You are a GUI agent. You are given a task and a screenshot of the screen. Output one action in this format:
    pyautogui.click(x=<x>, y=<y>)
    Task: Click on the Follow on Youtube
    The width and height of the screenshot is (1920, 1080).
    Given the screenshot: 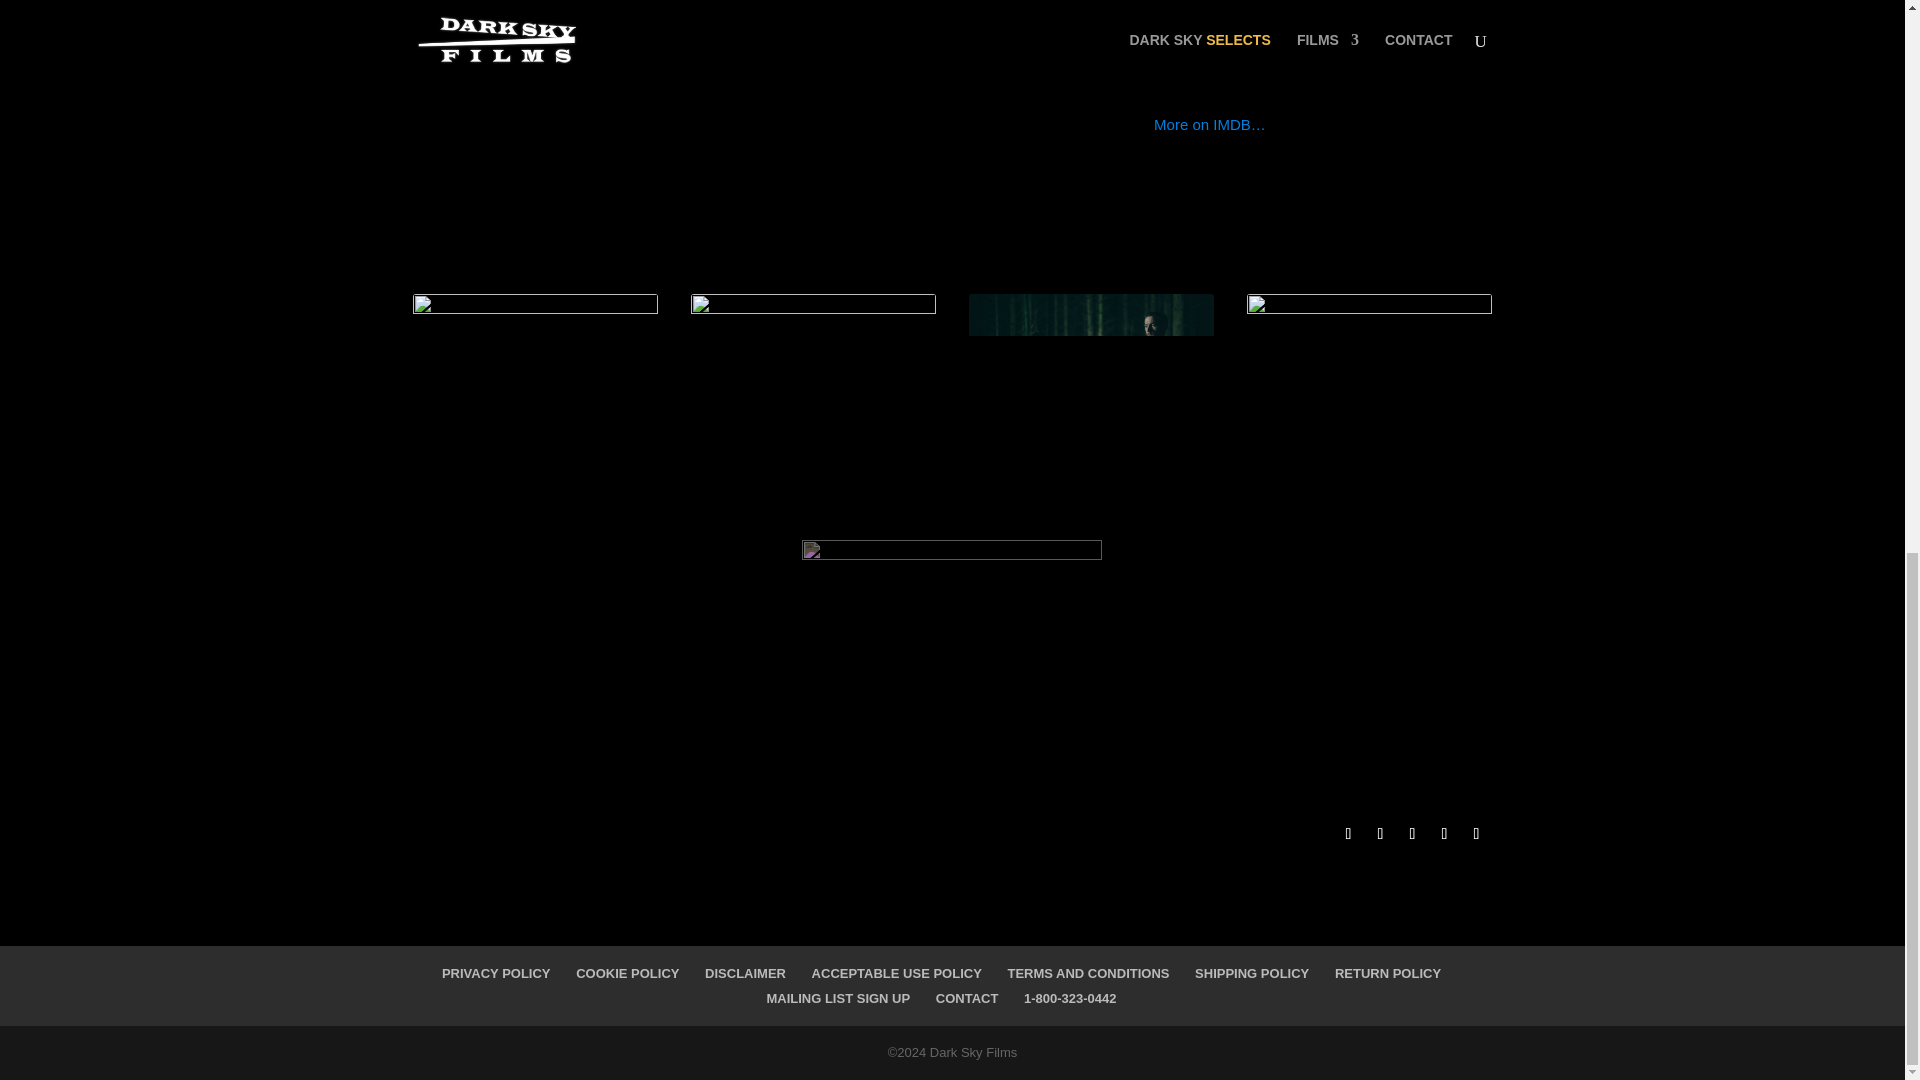 What is the action you would take?
    pyautogui.click(x=1412, y=833)
    